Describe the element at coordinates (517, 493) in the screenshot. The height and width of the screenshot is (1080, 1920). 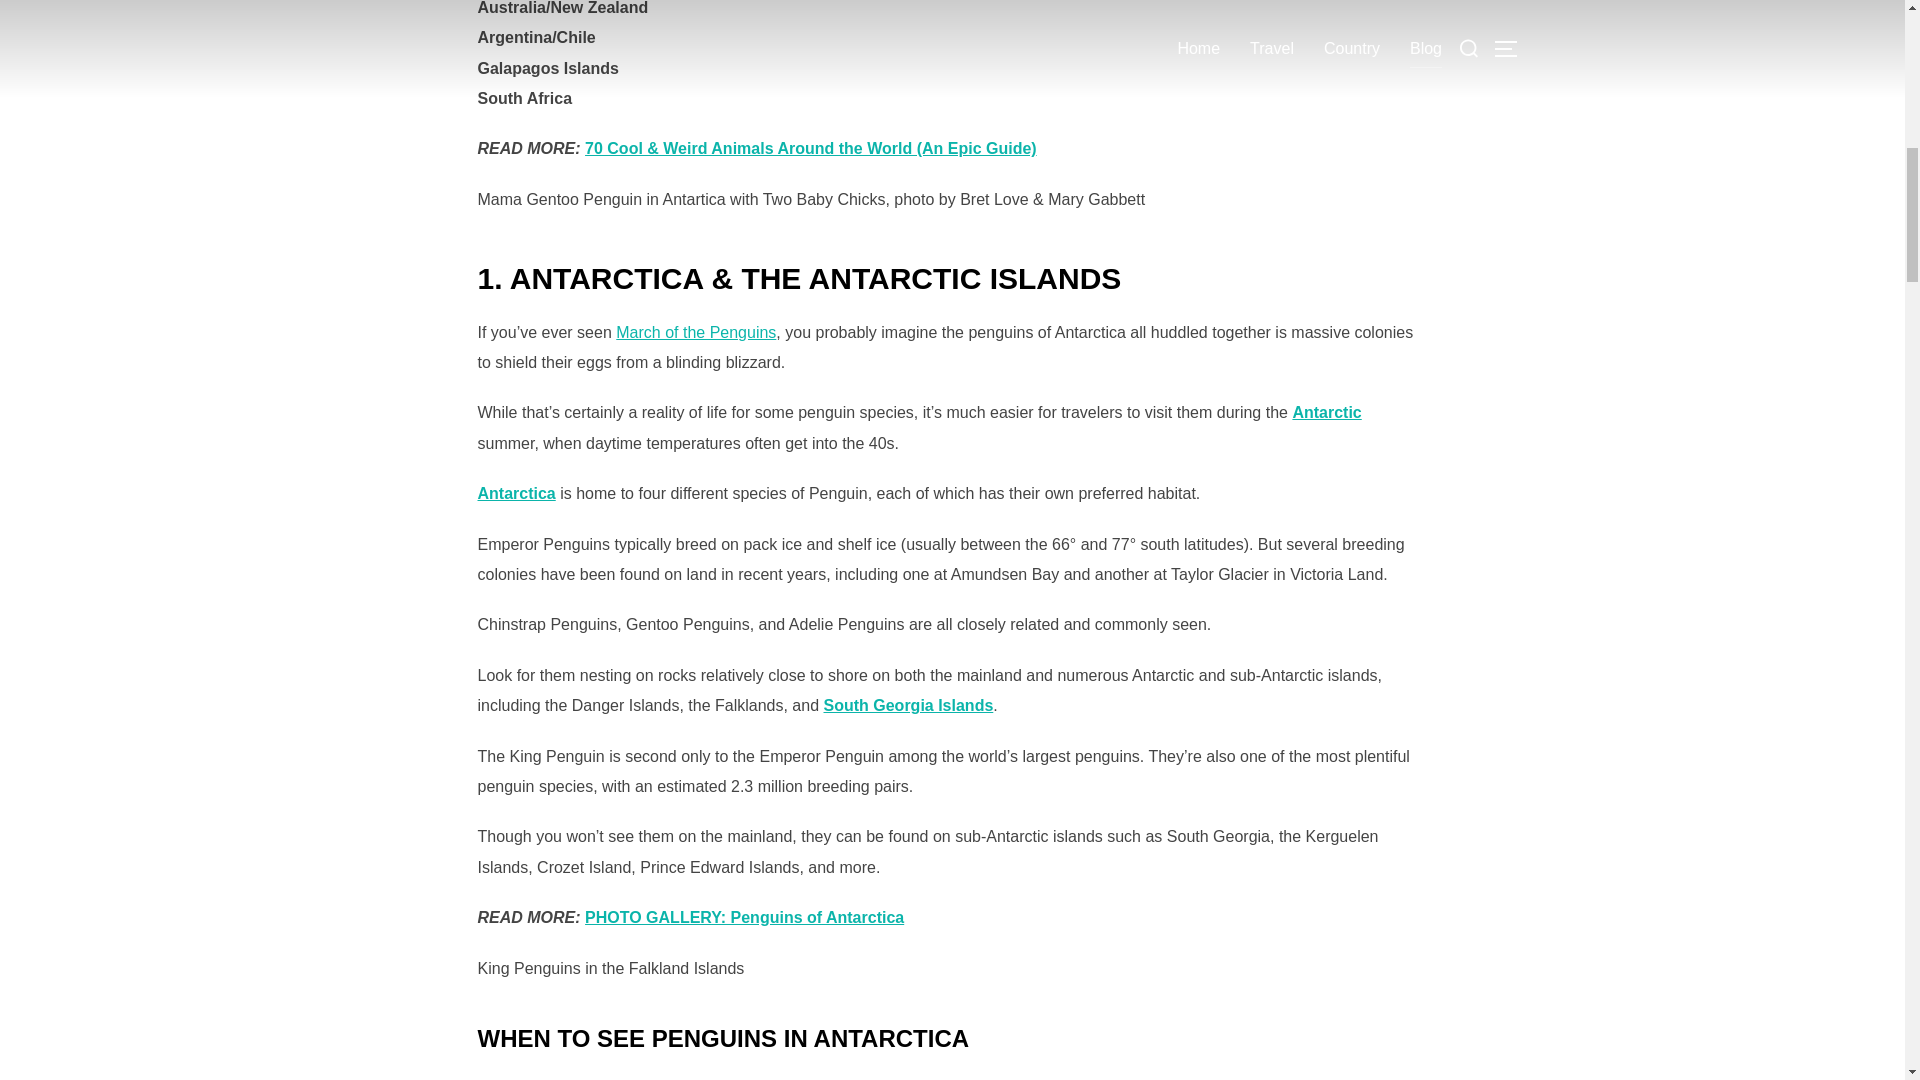
I see `Antarctica` at that location.